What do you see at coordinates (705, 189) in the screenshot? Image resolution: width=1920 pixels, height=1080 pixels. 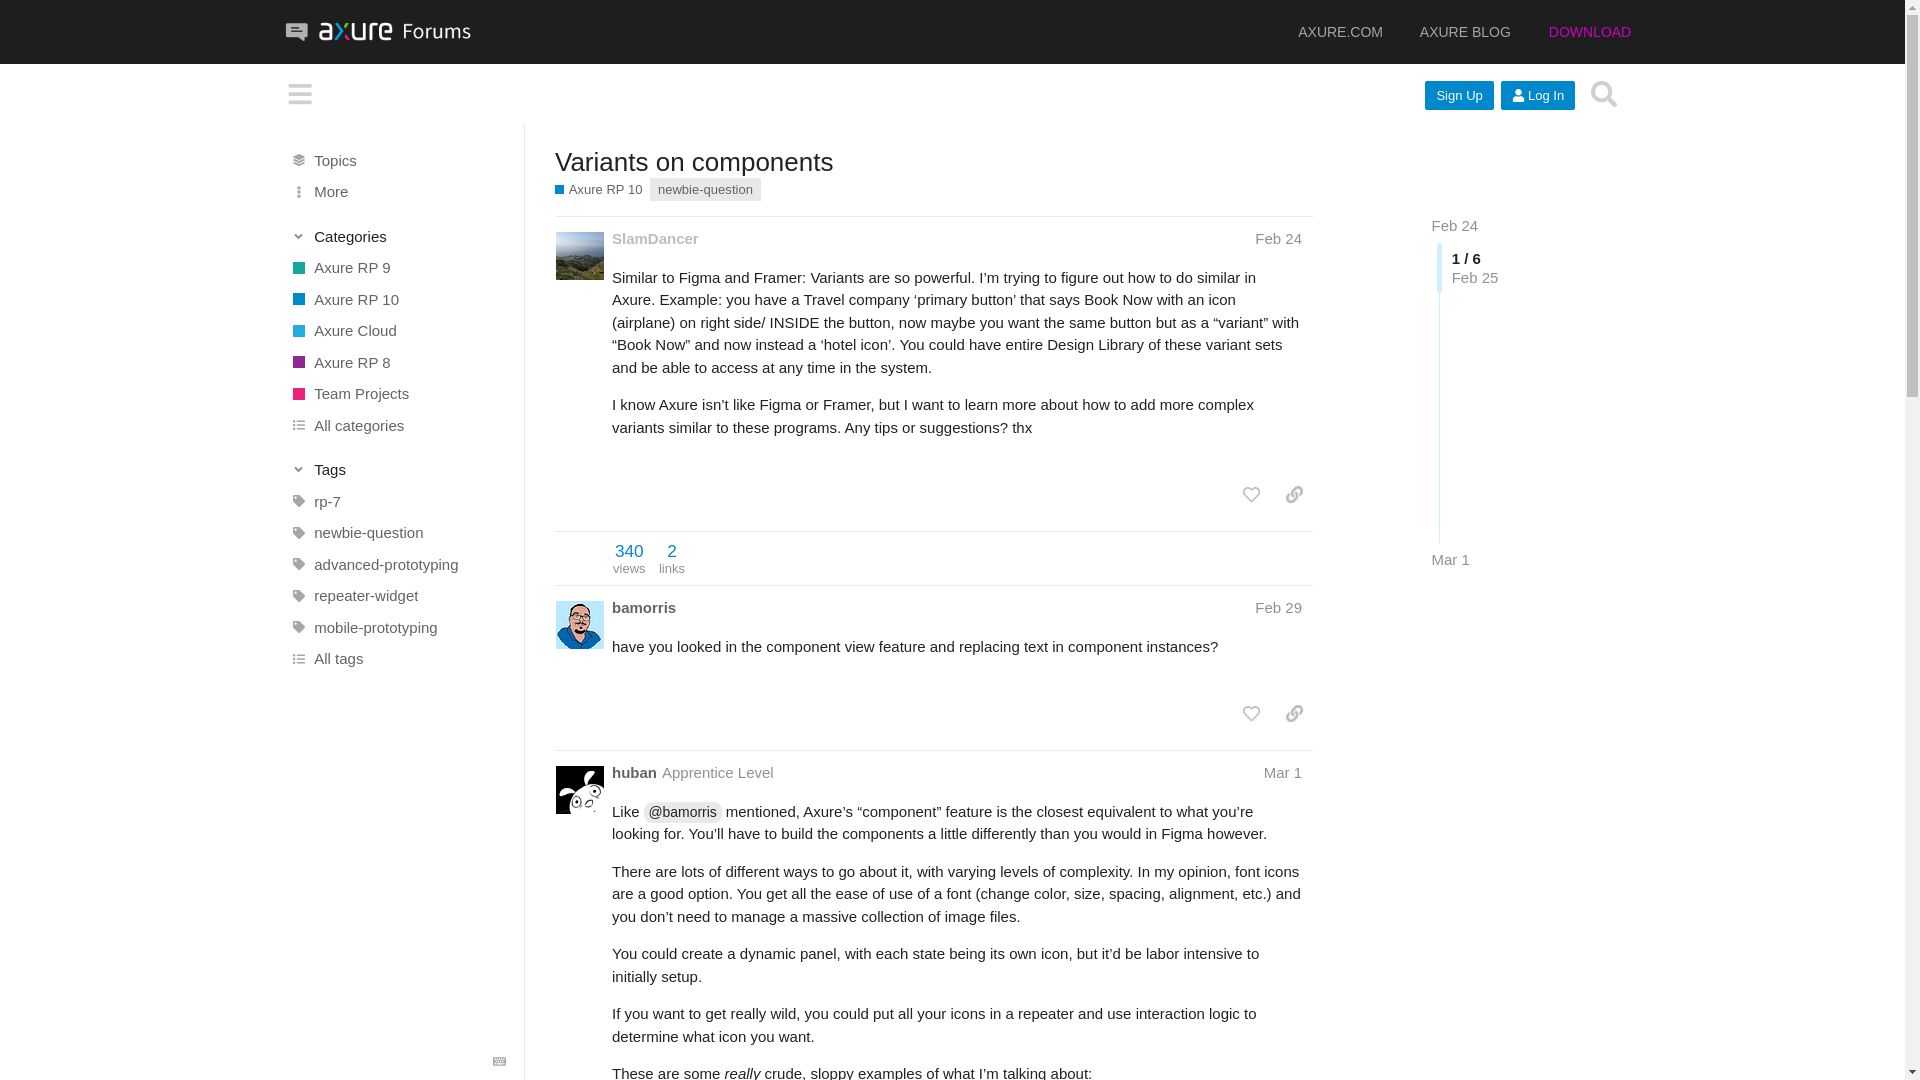 I see `AXURE BLOG` at bounding box center [705, 189].